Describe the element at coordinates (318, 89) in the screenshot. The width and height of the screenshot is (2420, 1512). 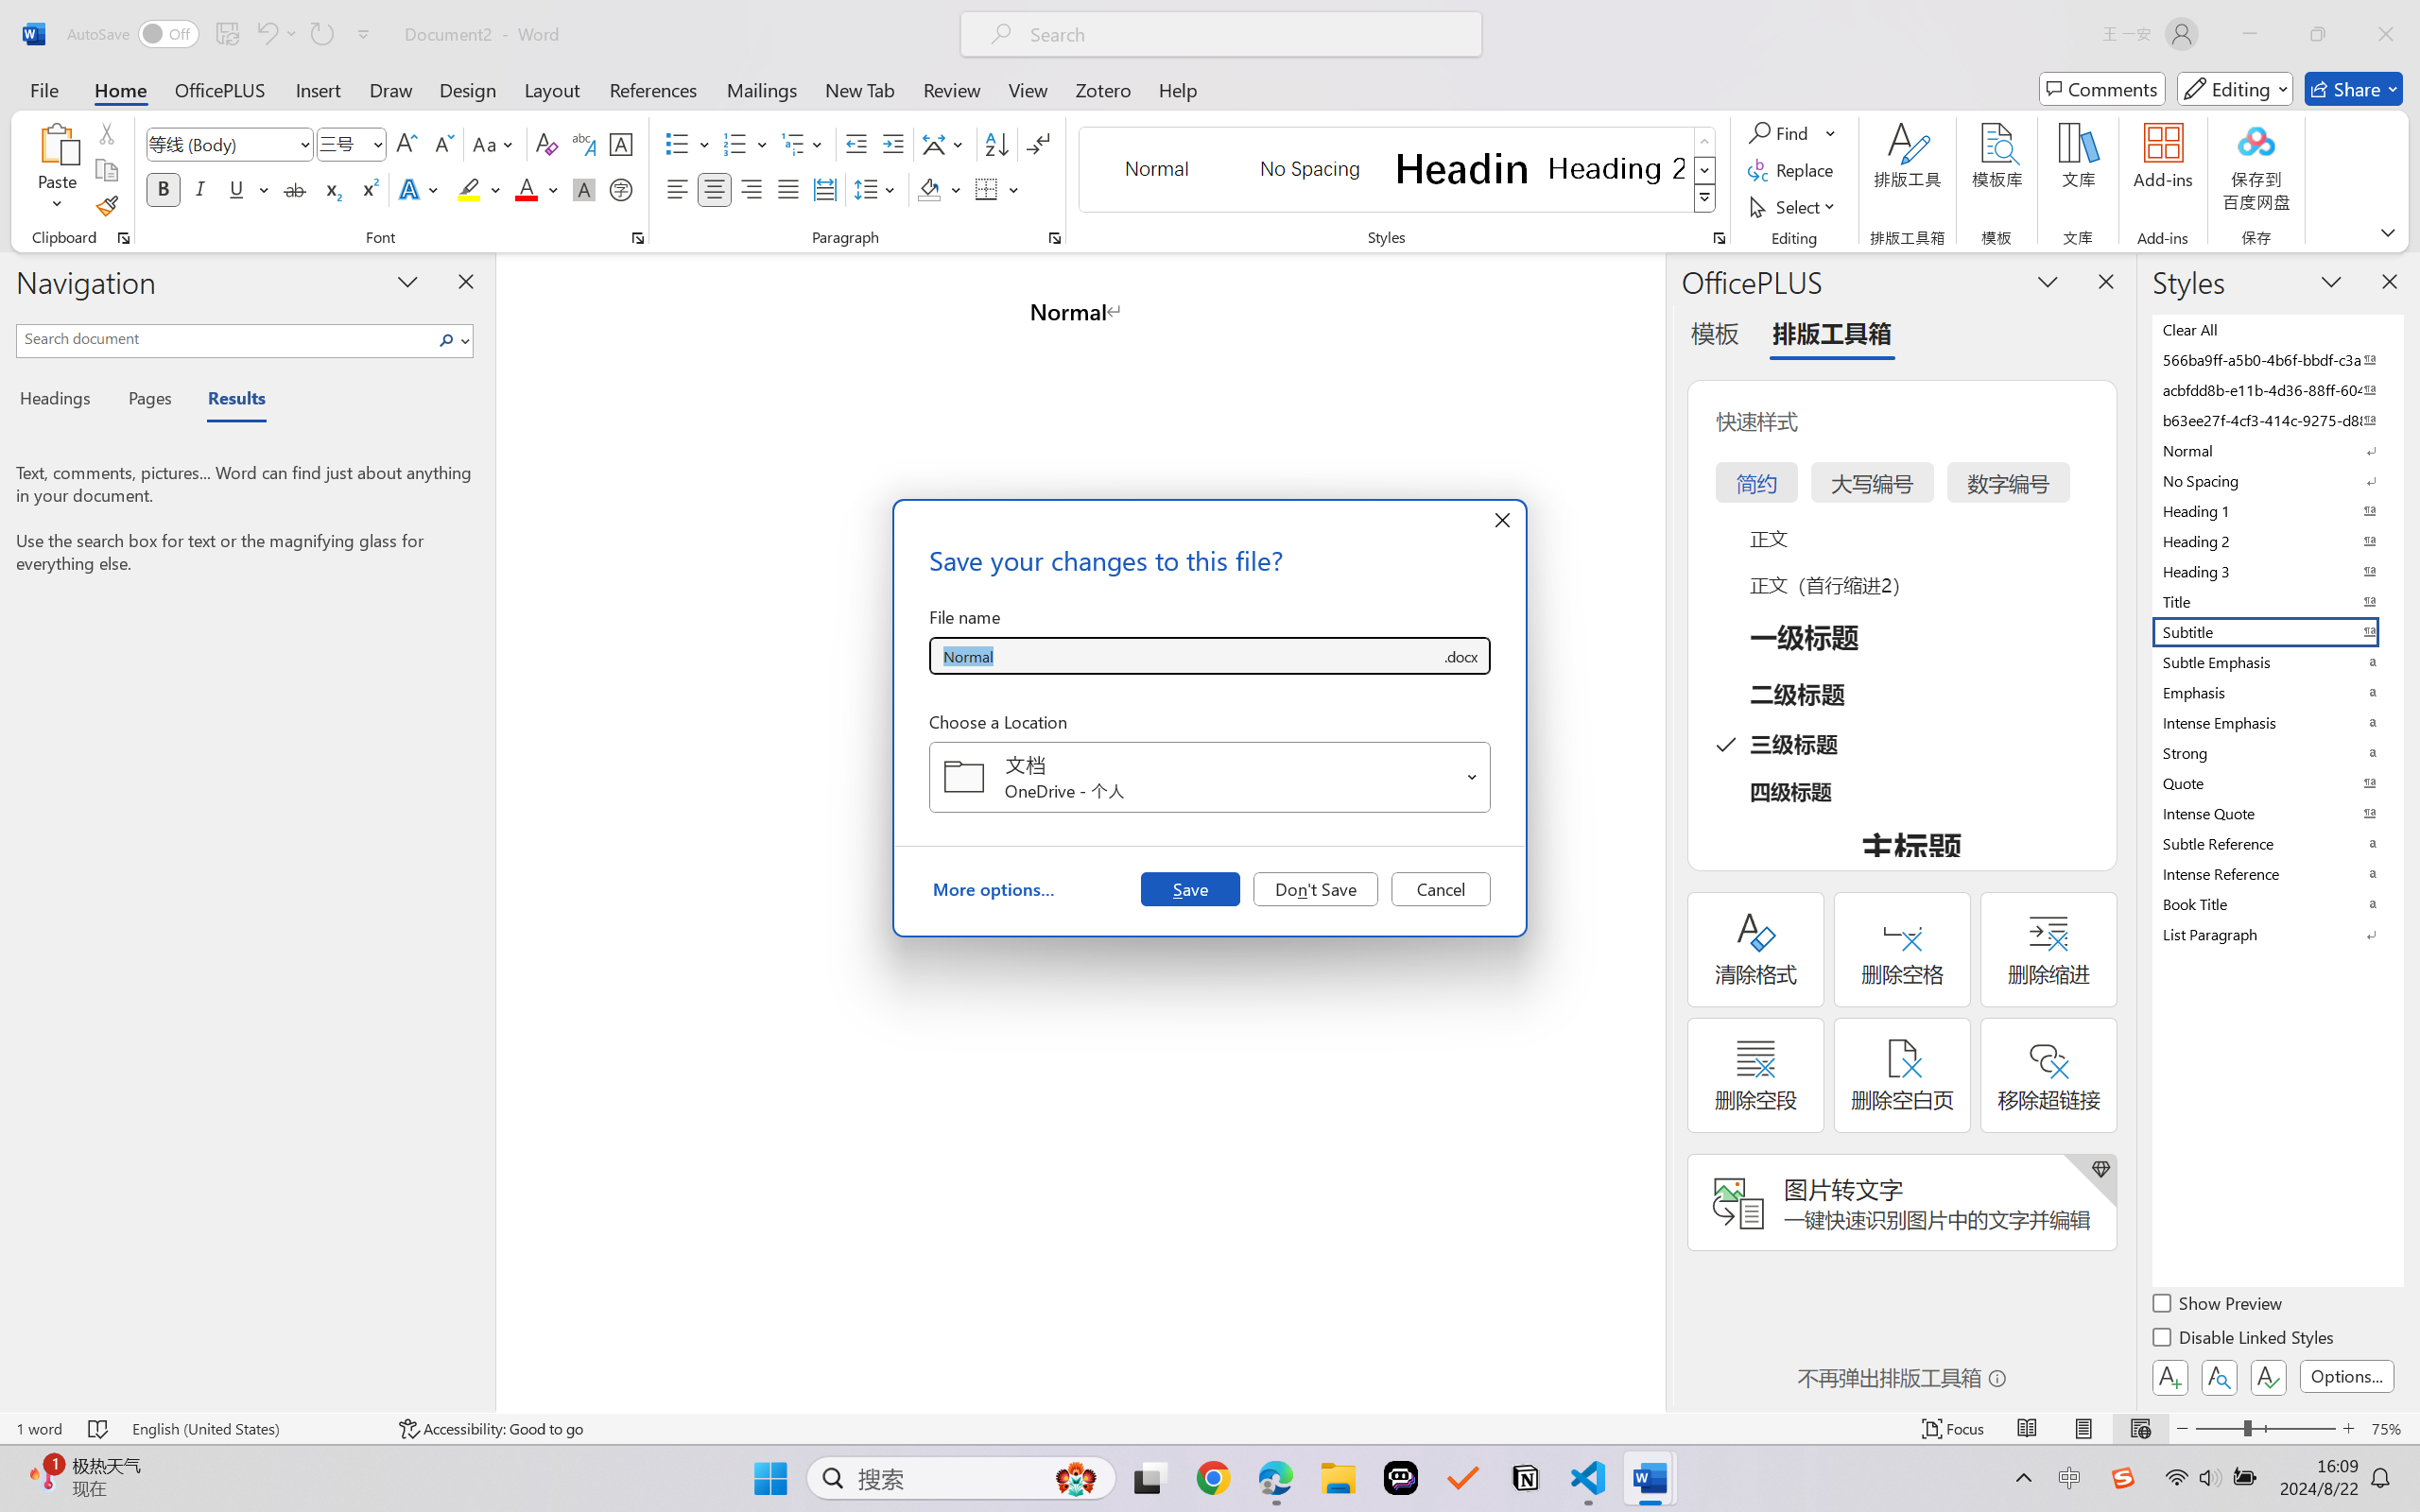
I see `Insert` at that location.